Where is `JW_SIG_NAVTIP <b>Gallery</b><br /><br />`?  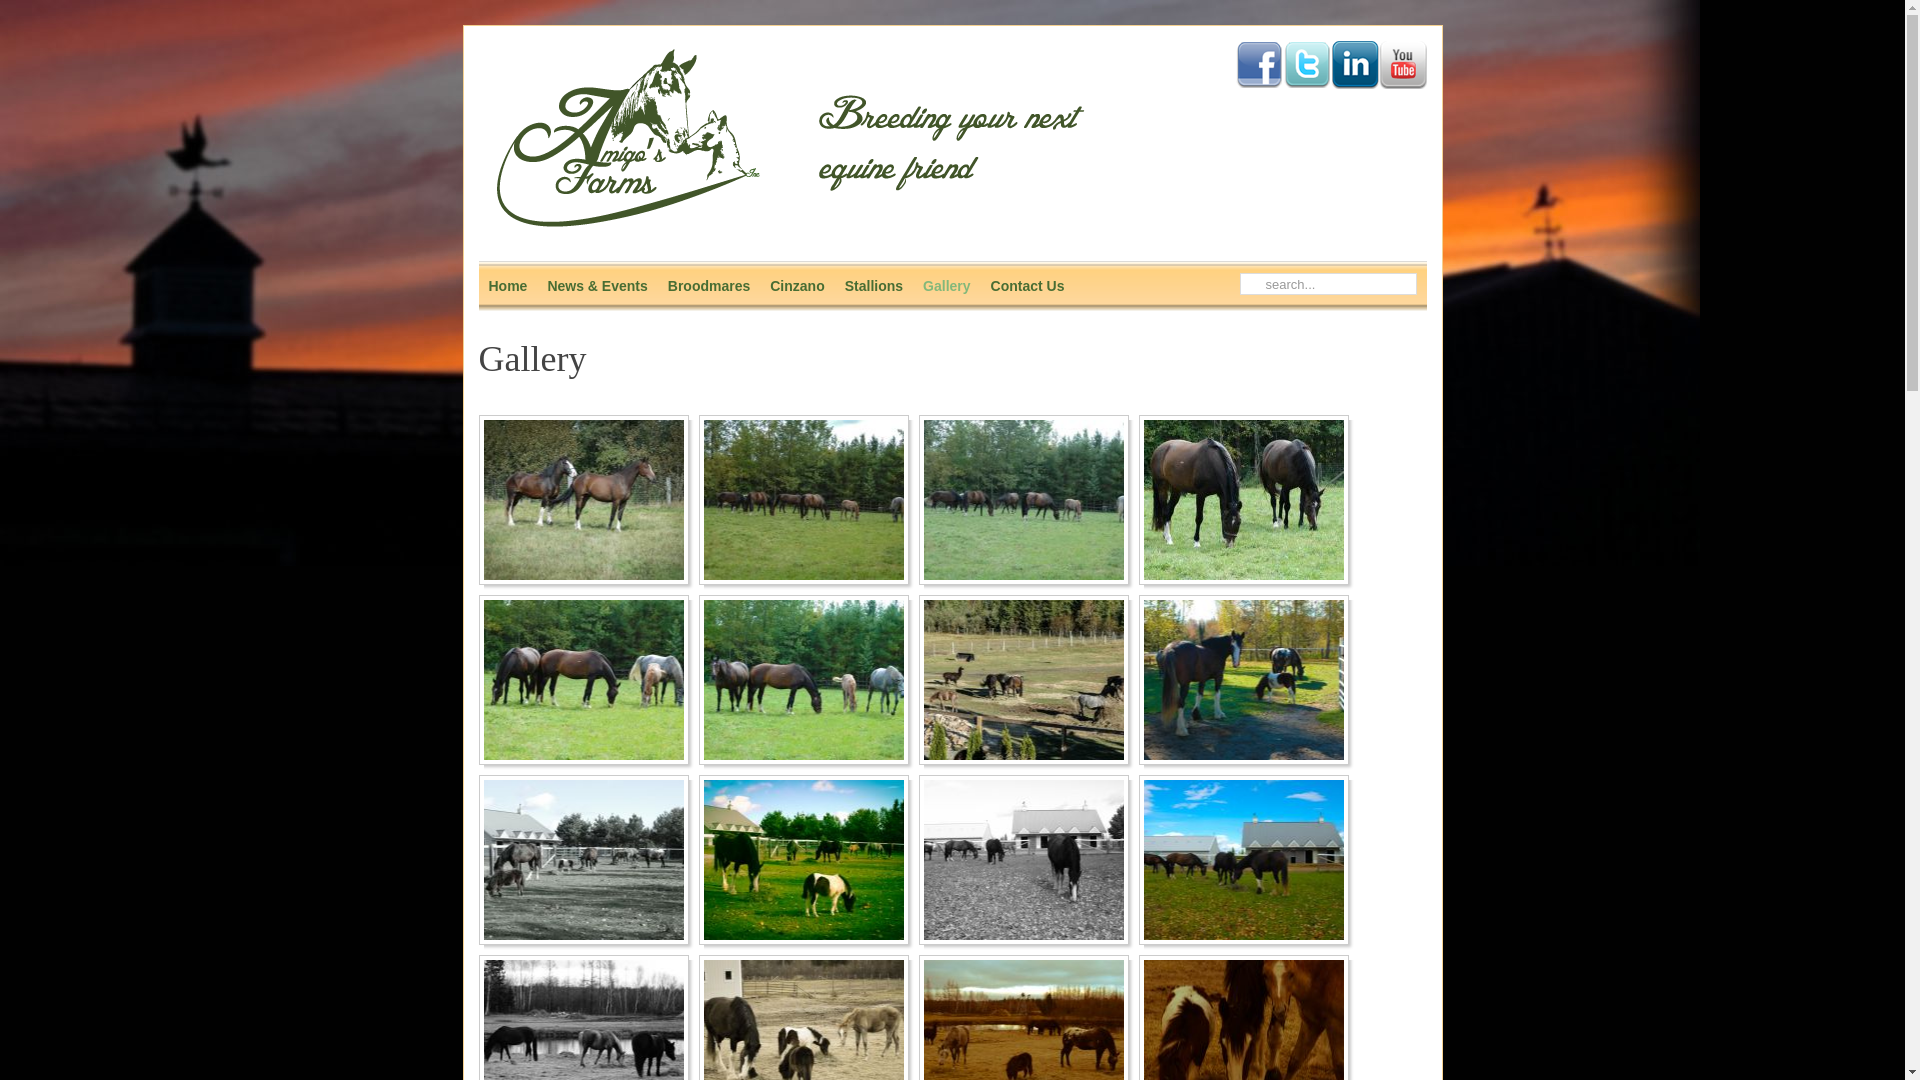 JW_SIG_NAVTIP <b>Gallery</b><br /><br /> is located at coordinates (584, 680).